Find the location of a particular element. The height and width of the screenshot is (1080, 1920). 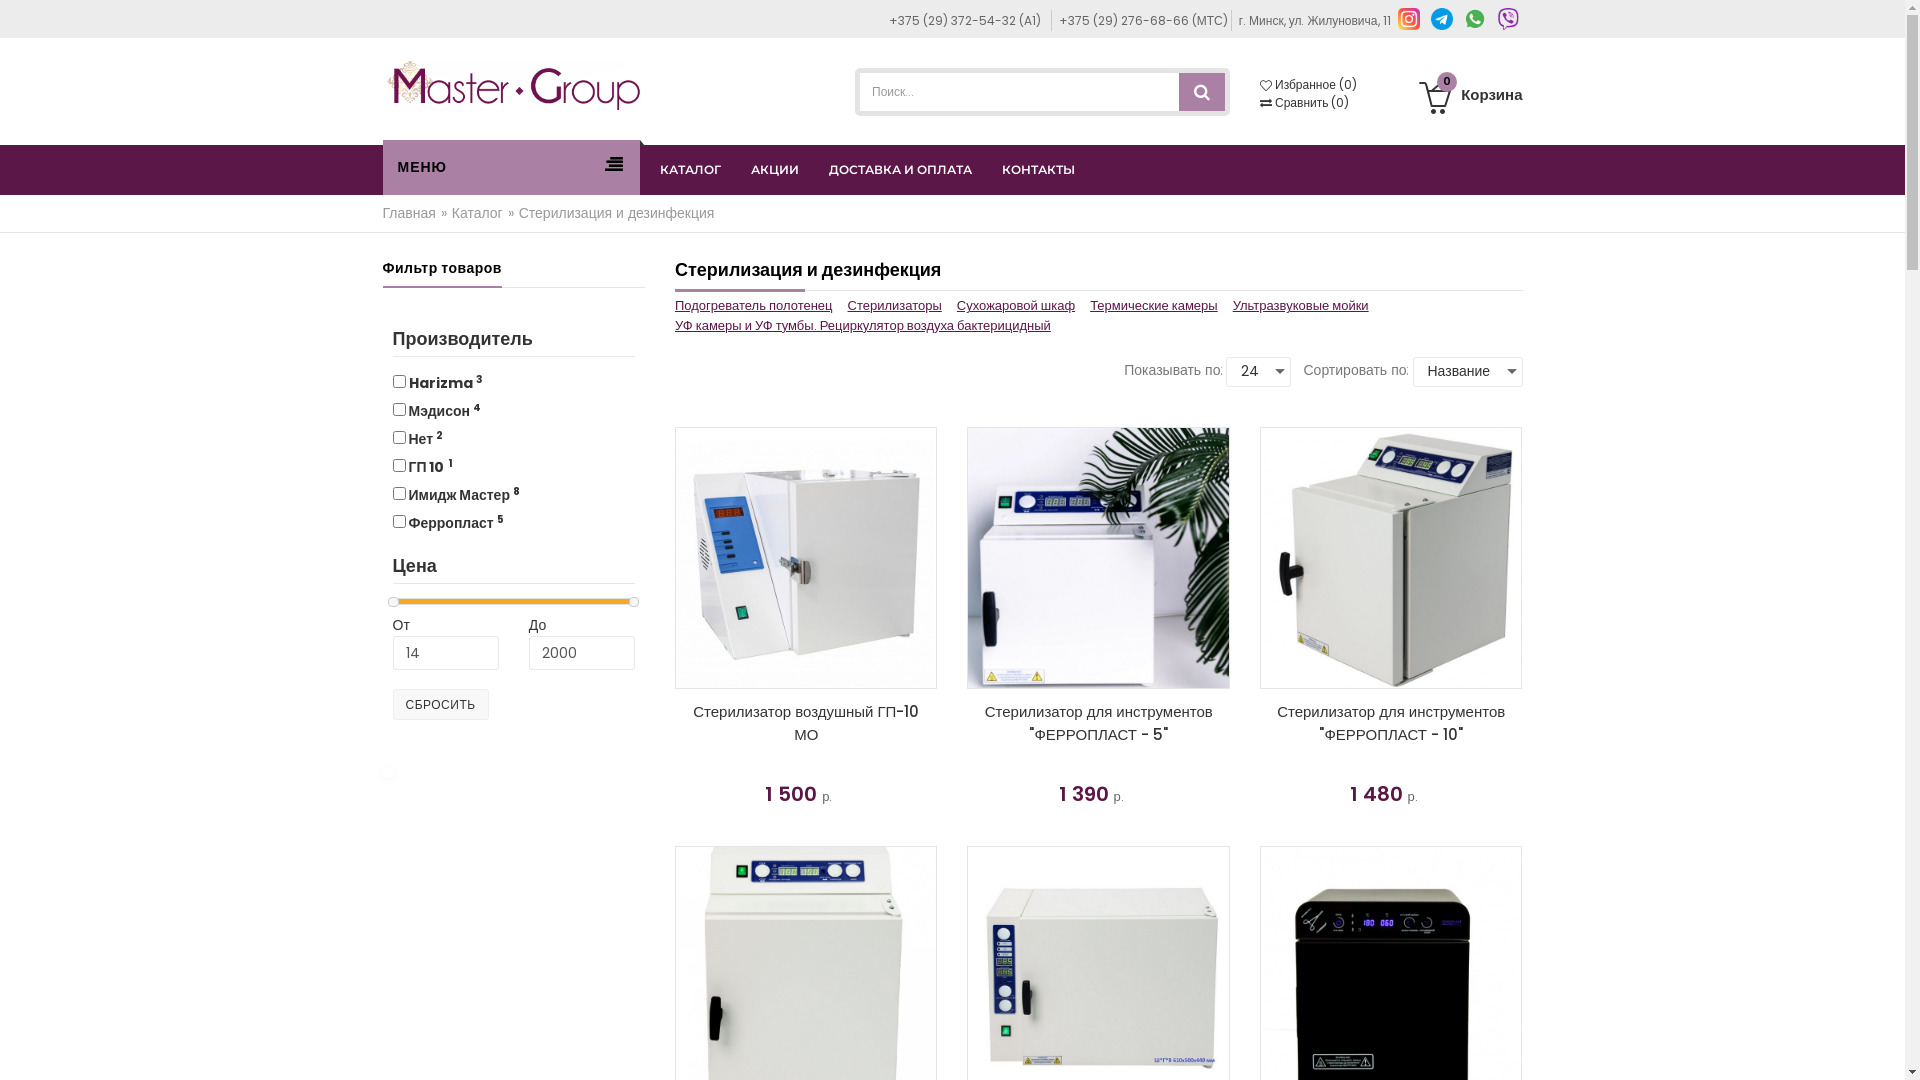

cart/add is located at coordinates (806, 857).